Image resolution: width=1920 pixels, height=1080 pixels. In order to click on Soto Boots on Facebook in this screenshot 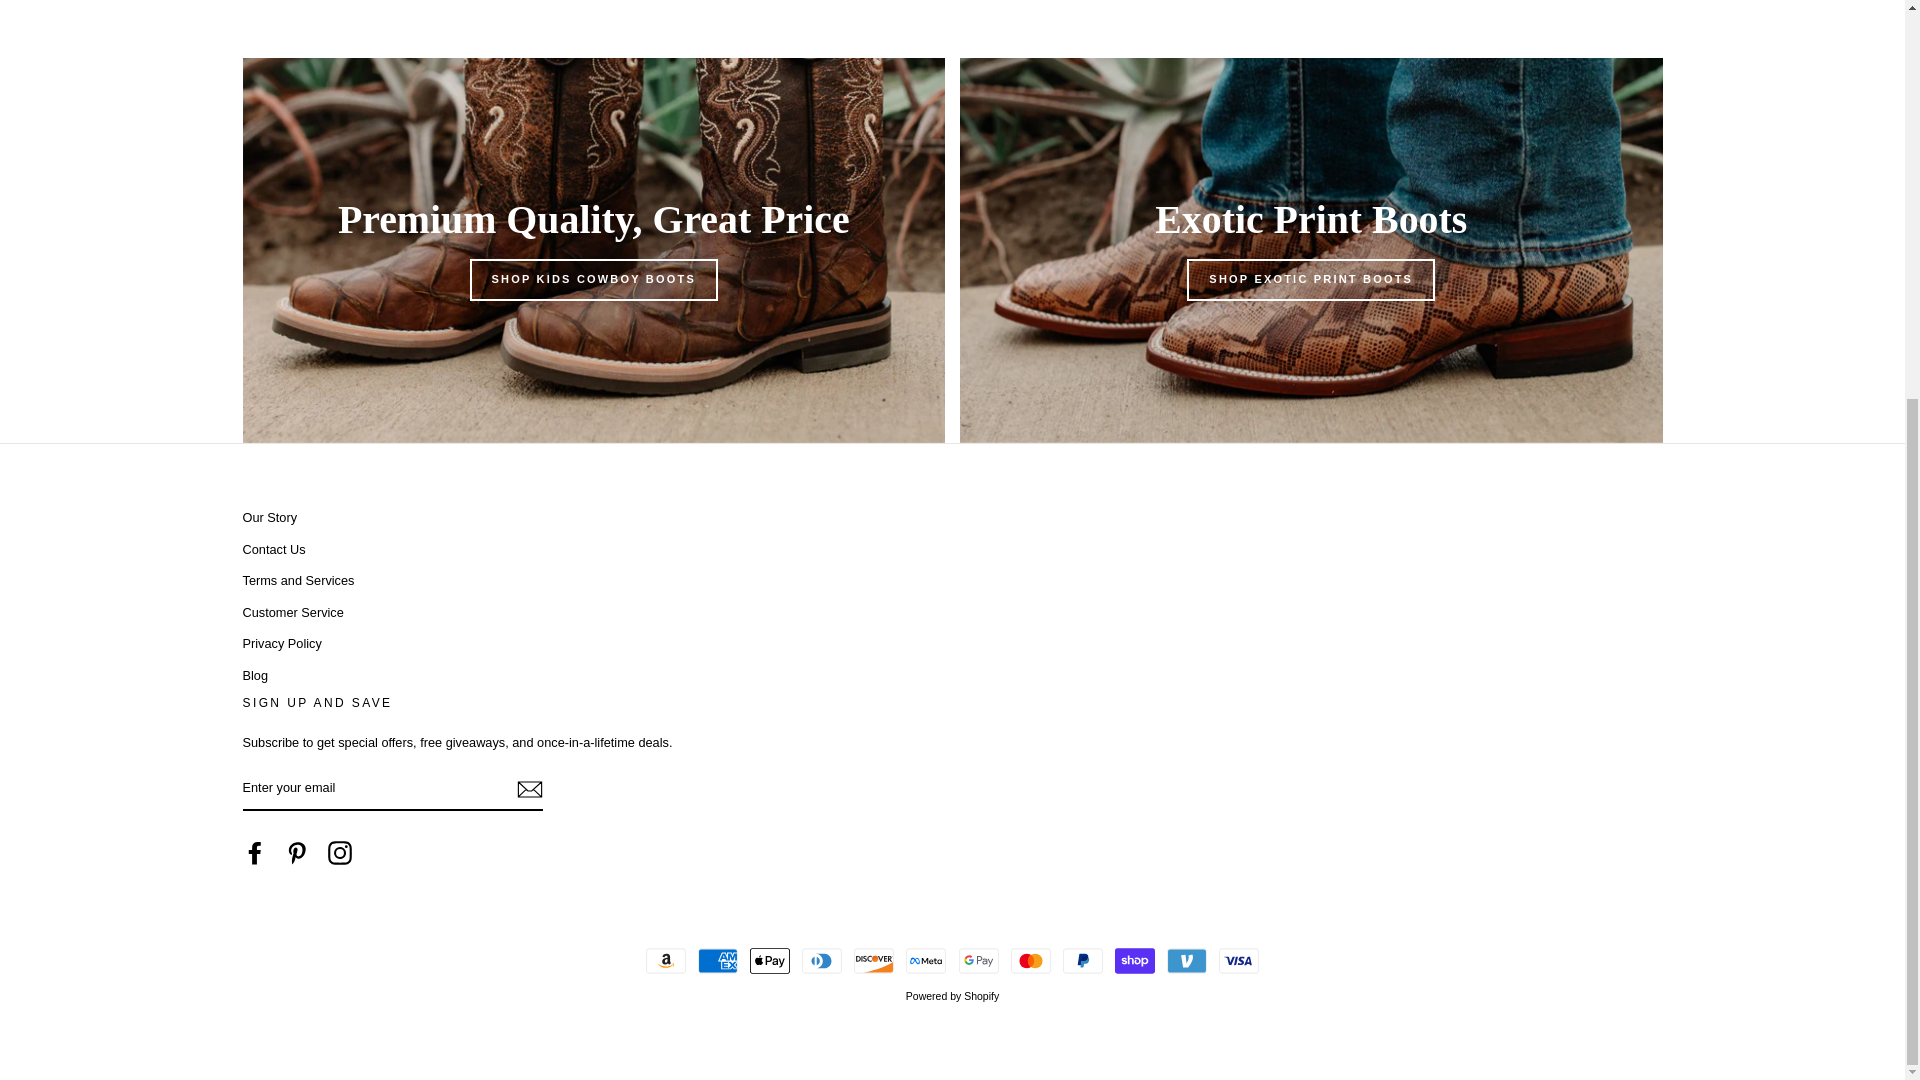, I will do `click(254, 853)`.